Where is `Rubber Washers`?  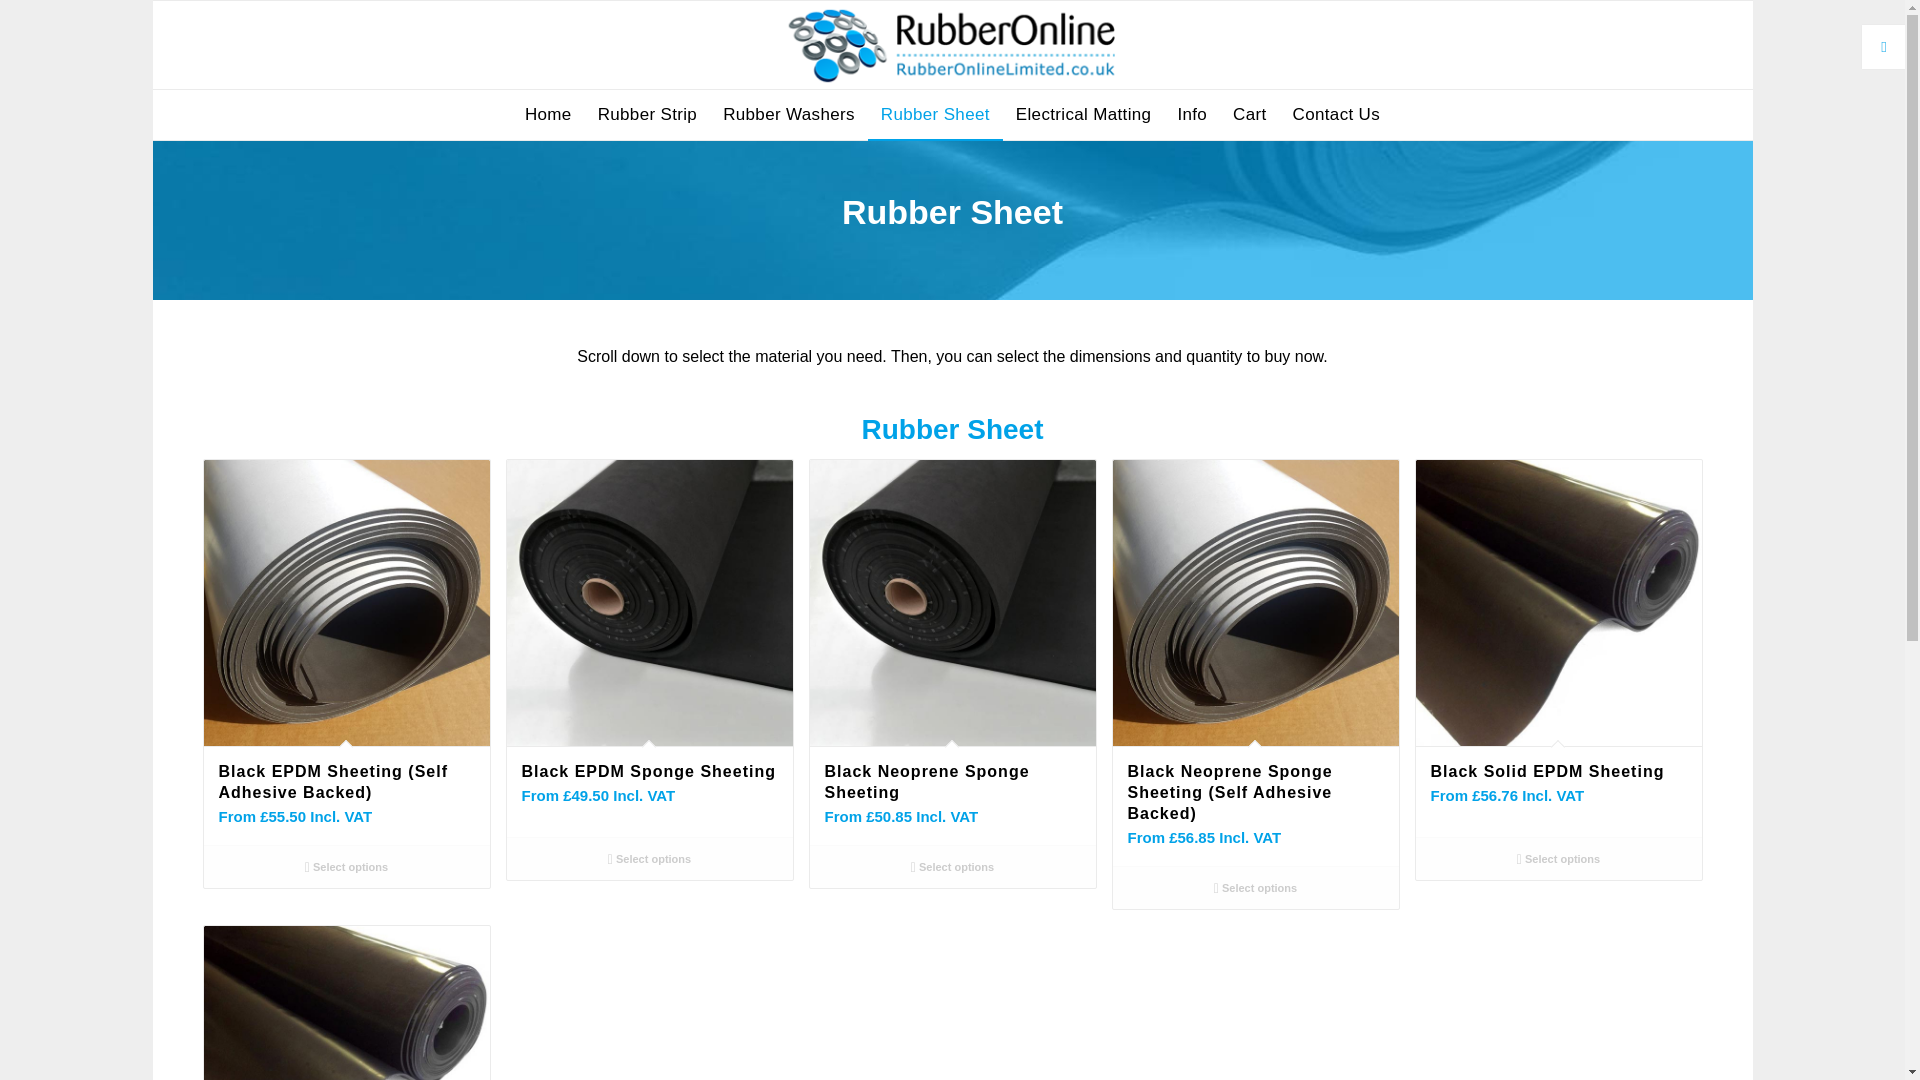 Rubber Washers is located at coordinates (788, 114).